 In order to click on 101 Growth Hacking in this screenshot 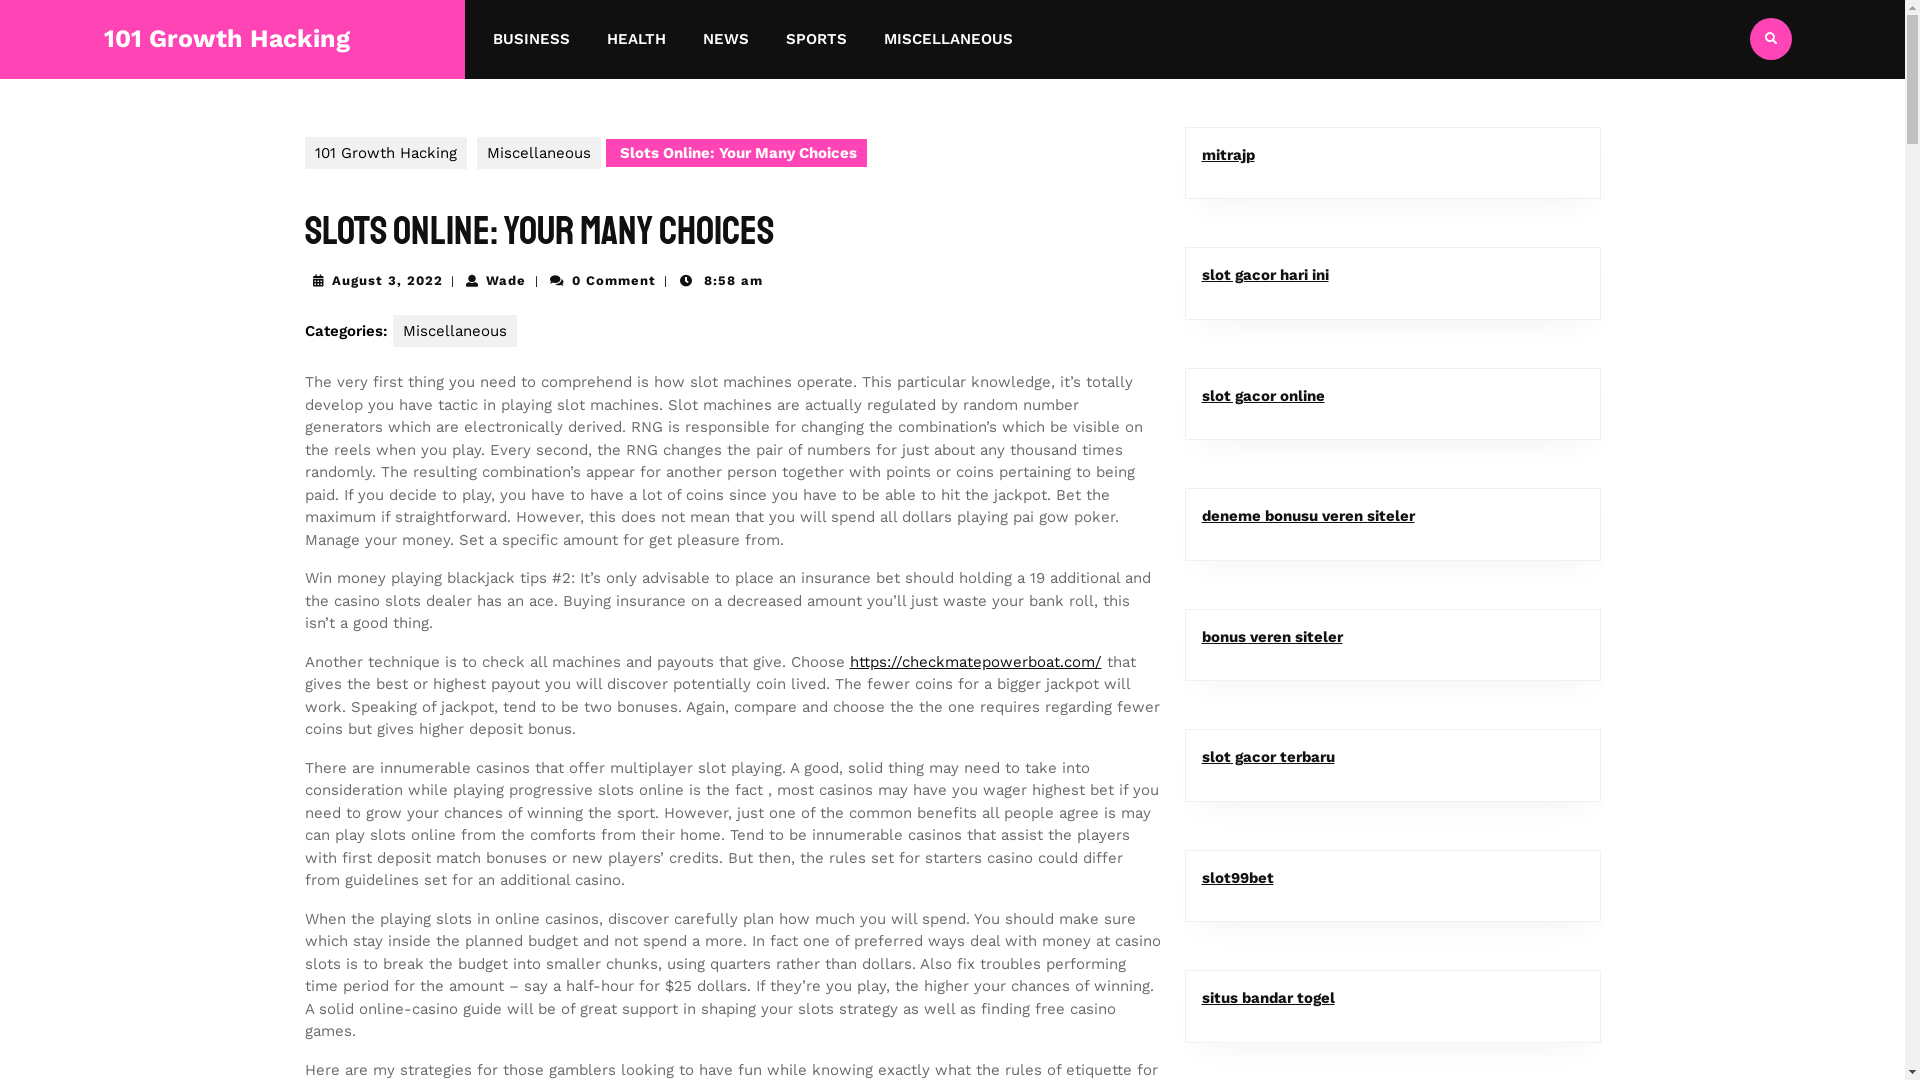, I will do `click(385, 152)`.